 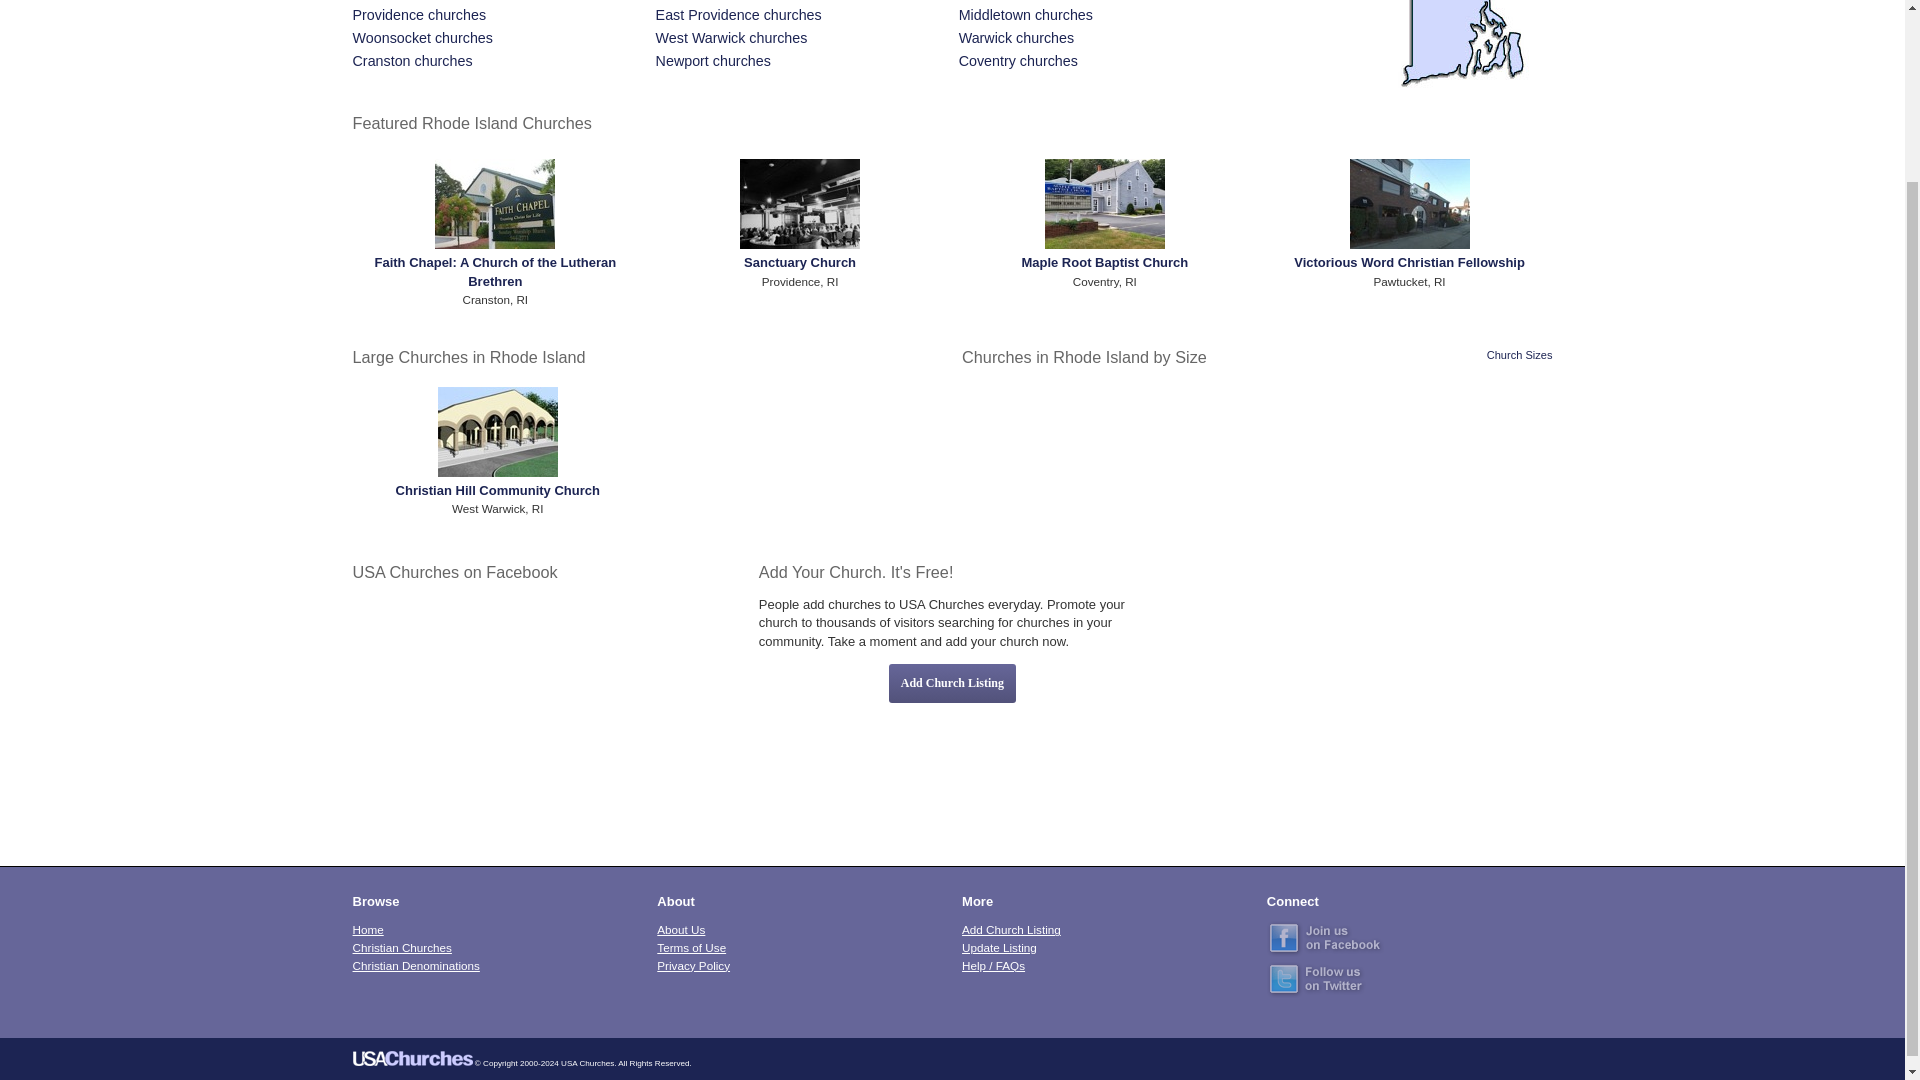 I want to click on Terms of Use, so click(x=690, y=946).